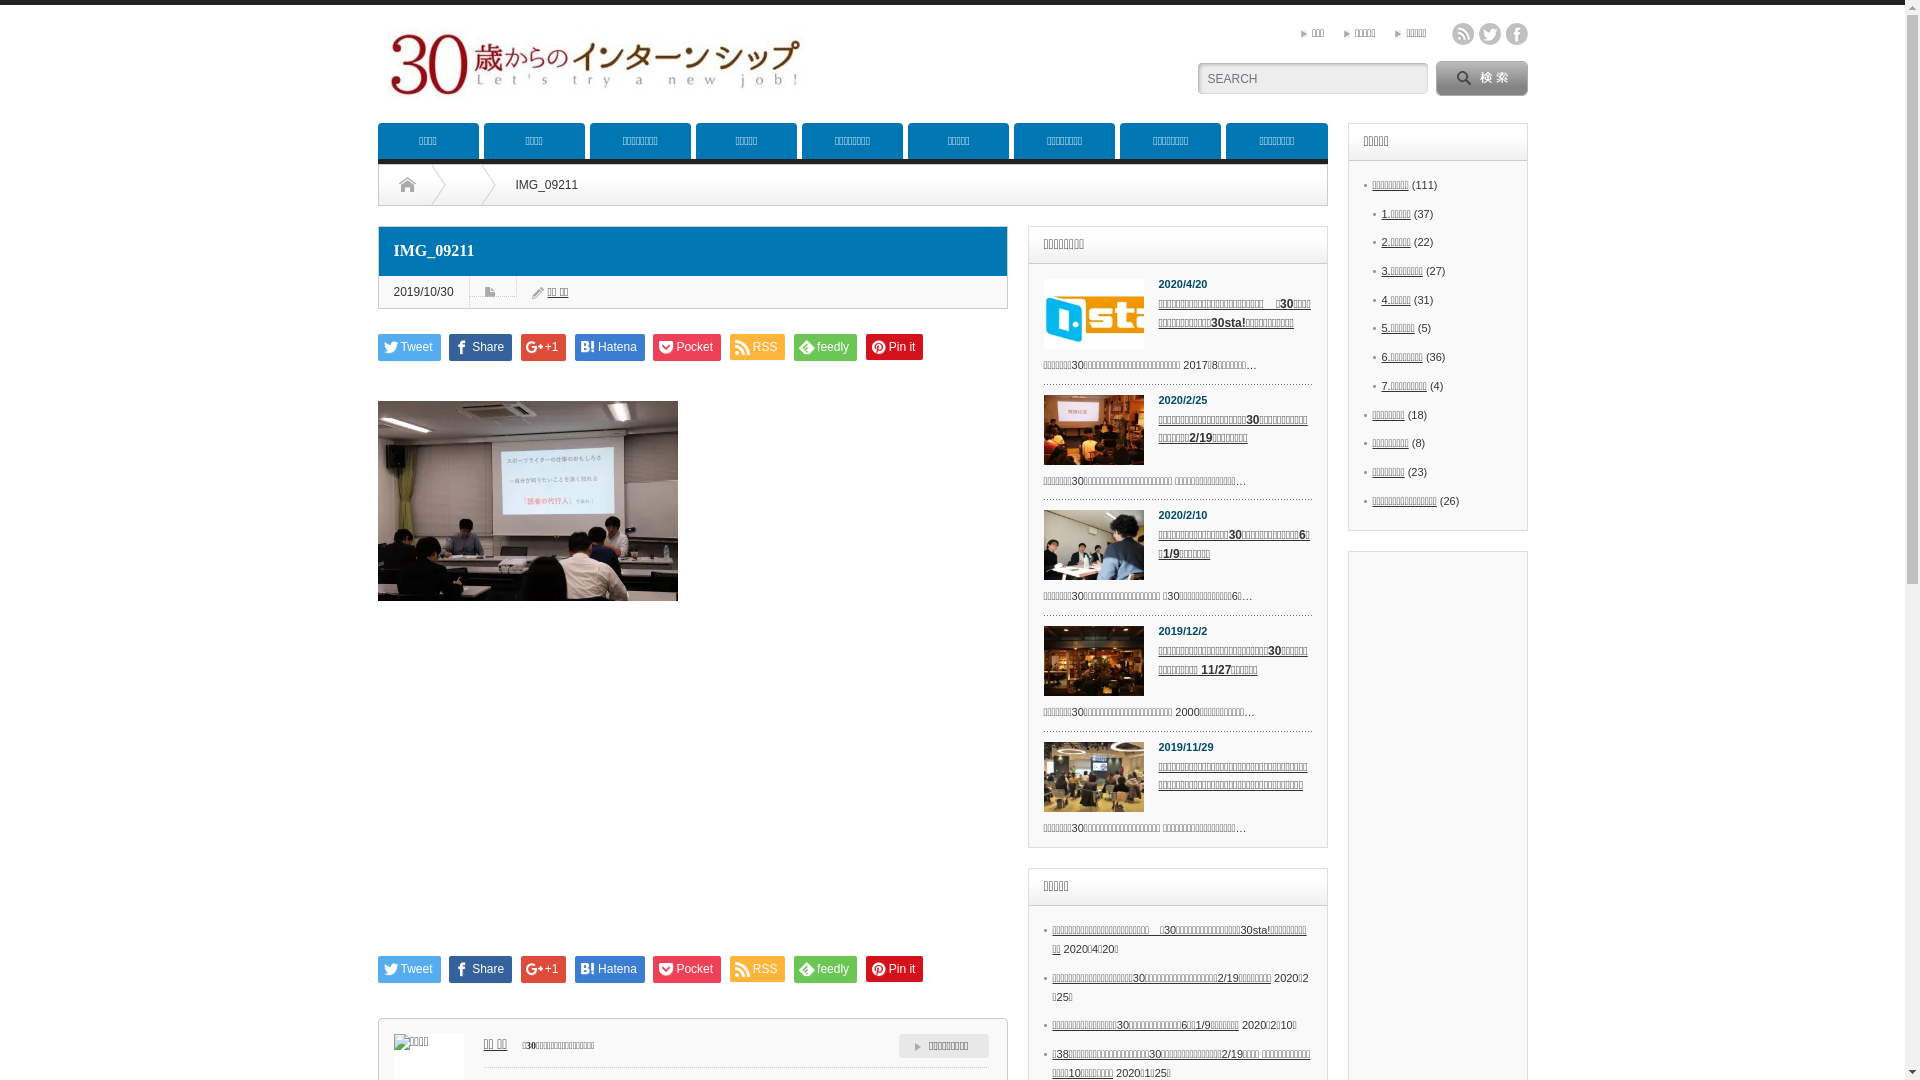  I want to click on RSS, so click(758, 347).